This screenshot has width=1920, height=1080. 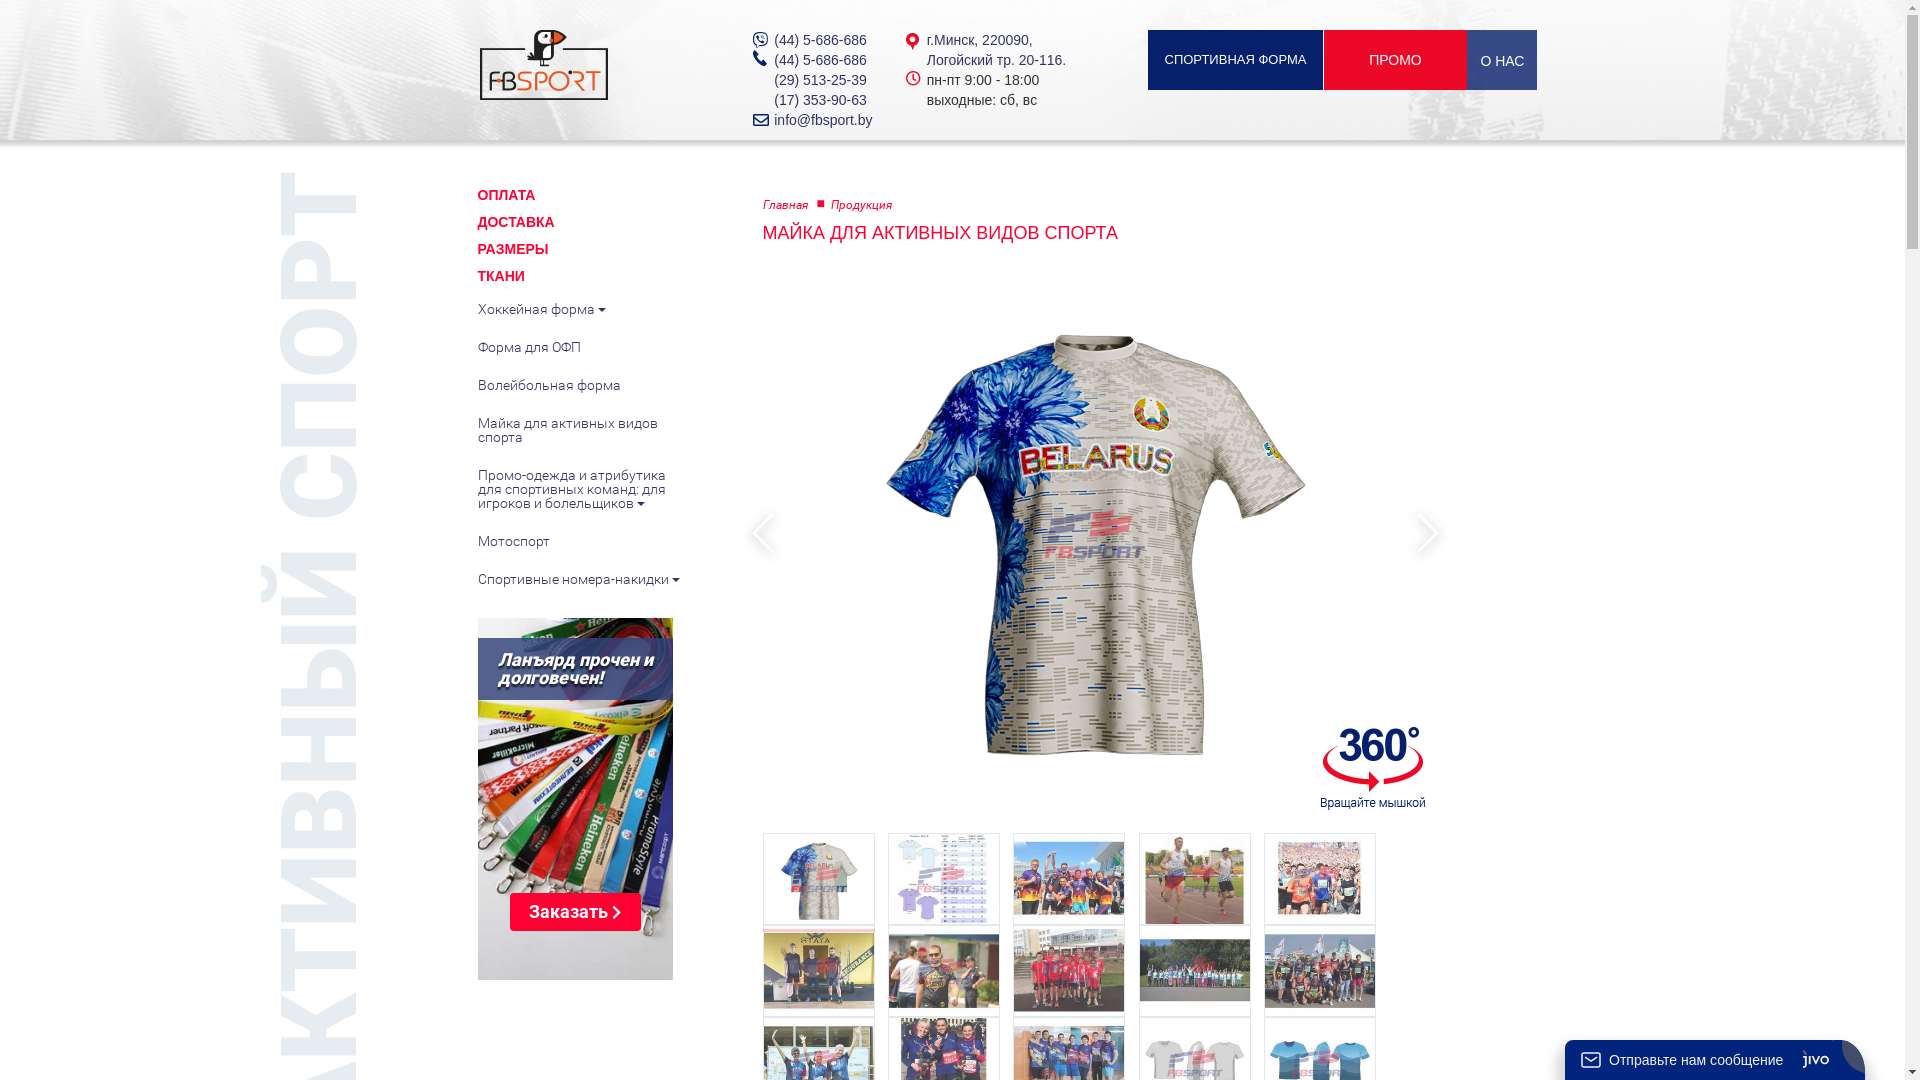 I want to click on (44) 5-686-686, so click(x=820, y=60).